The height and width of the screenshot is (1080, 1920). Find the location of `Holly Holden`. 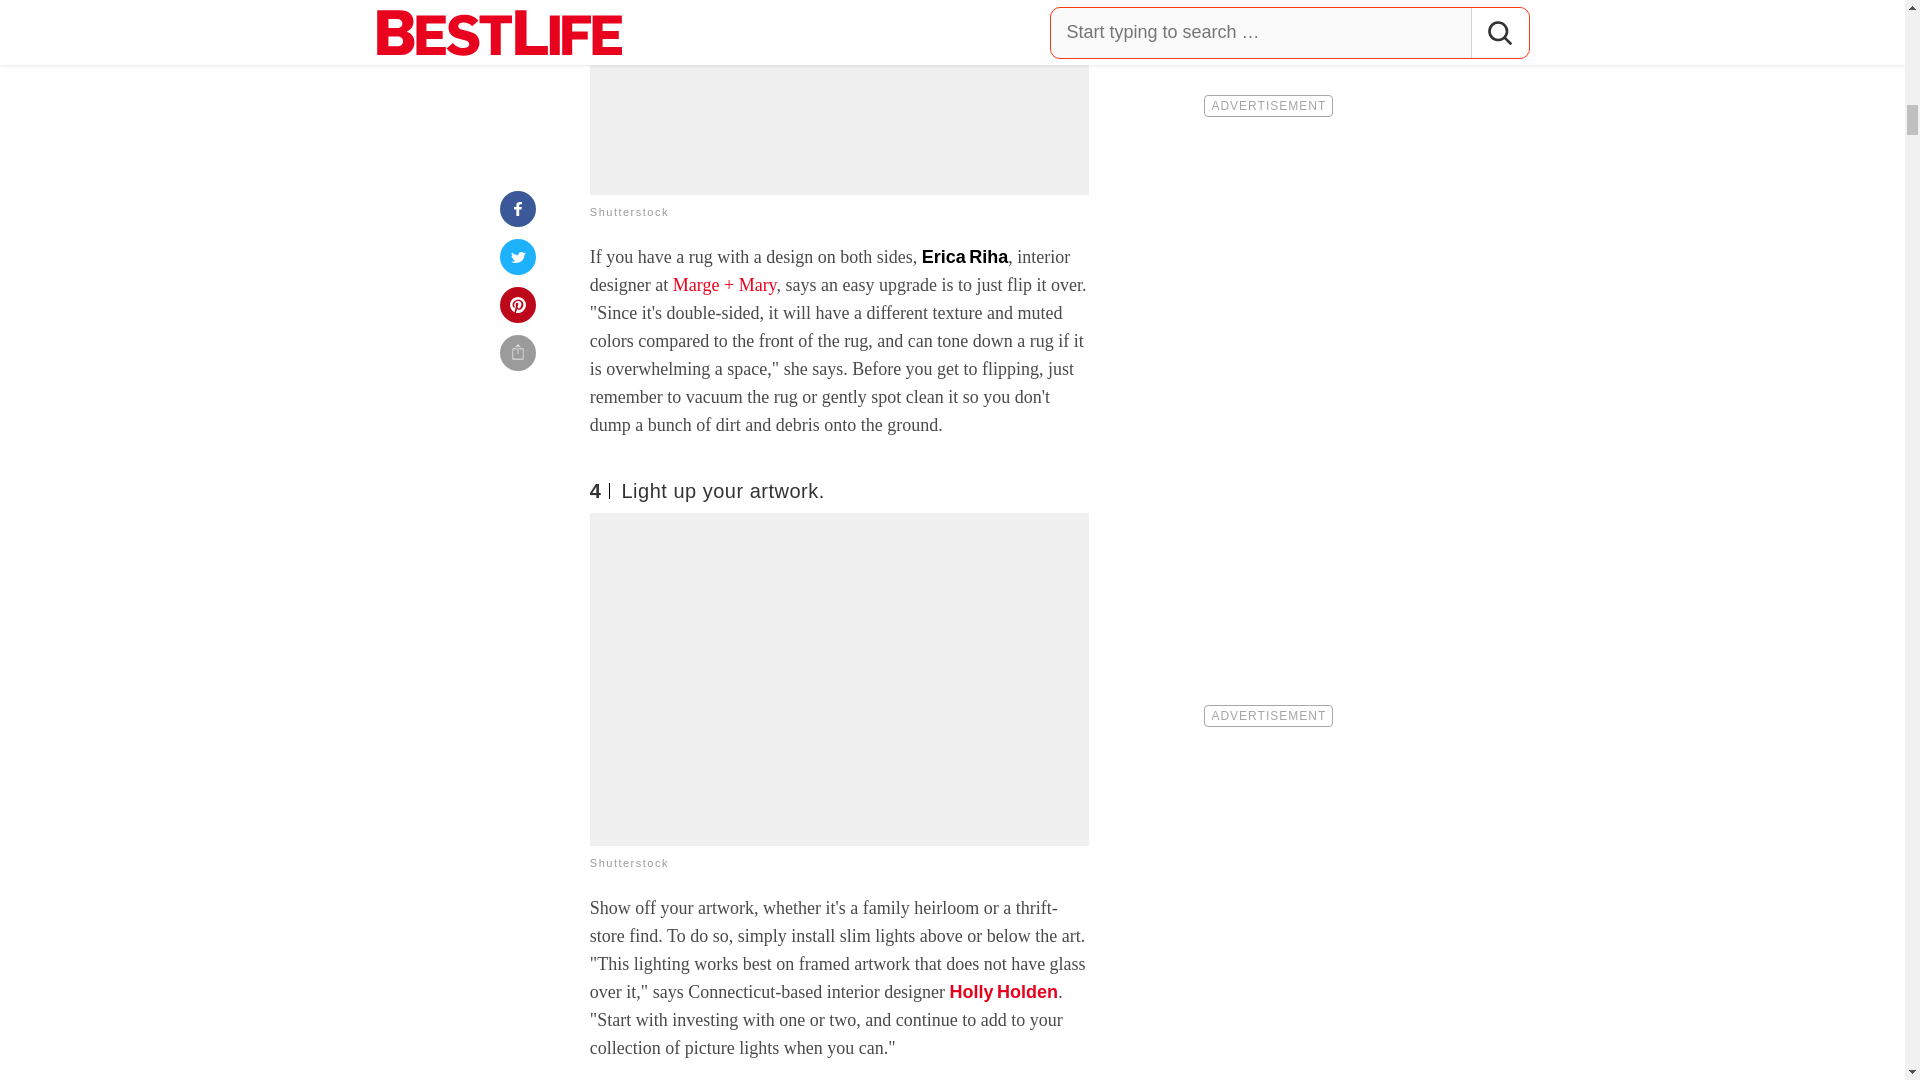

Holly Holden is located at coordinates (1004, 992).